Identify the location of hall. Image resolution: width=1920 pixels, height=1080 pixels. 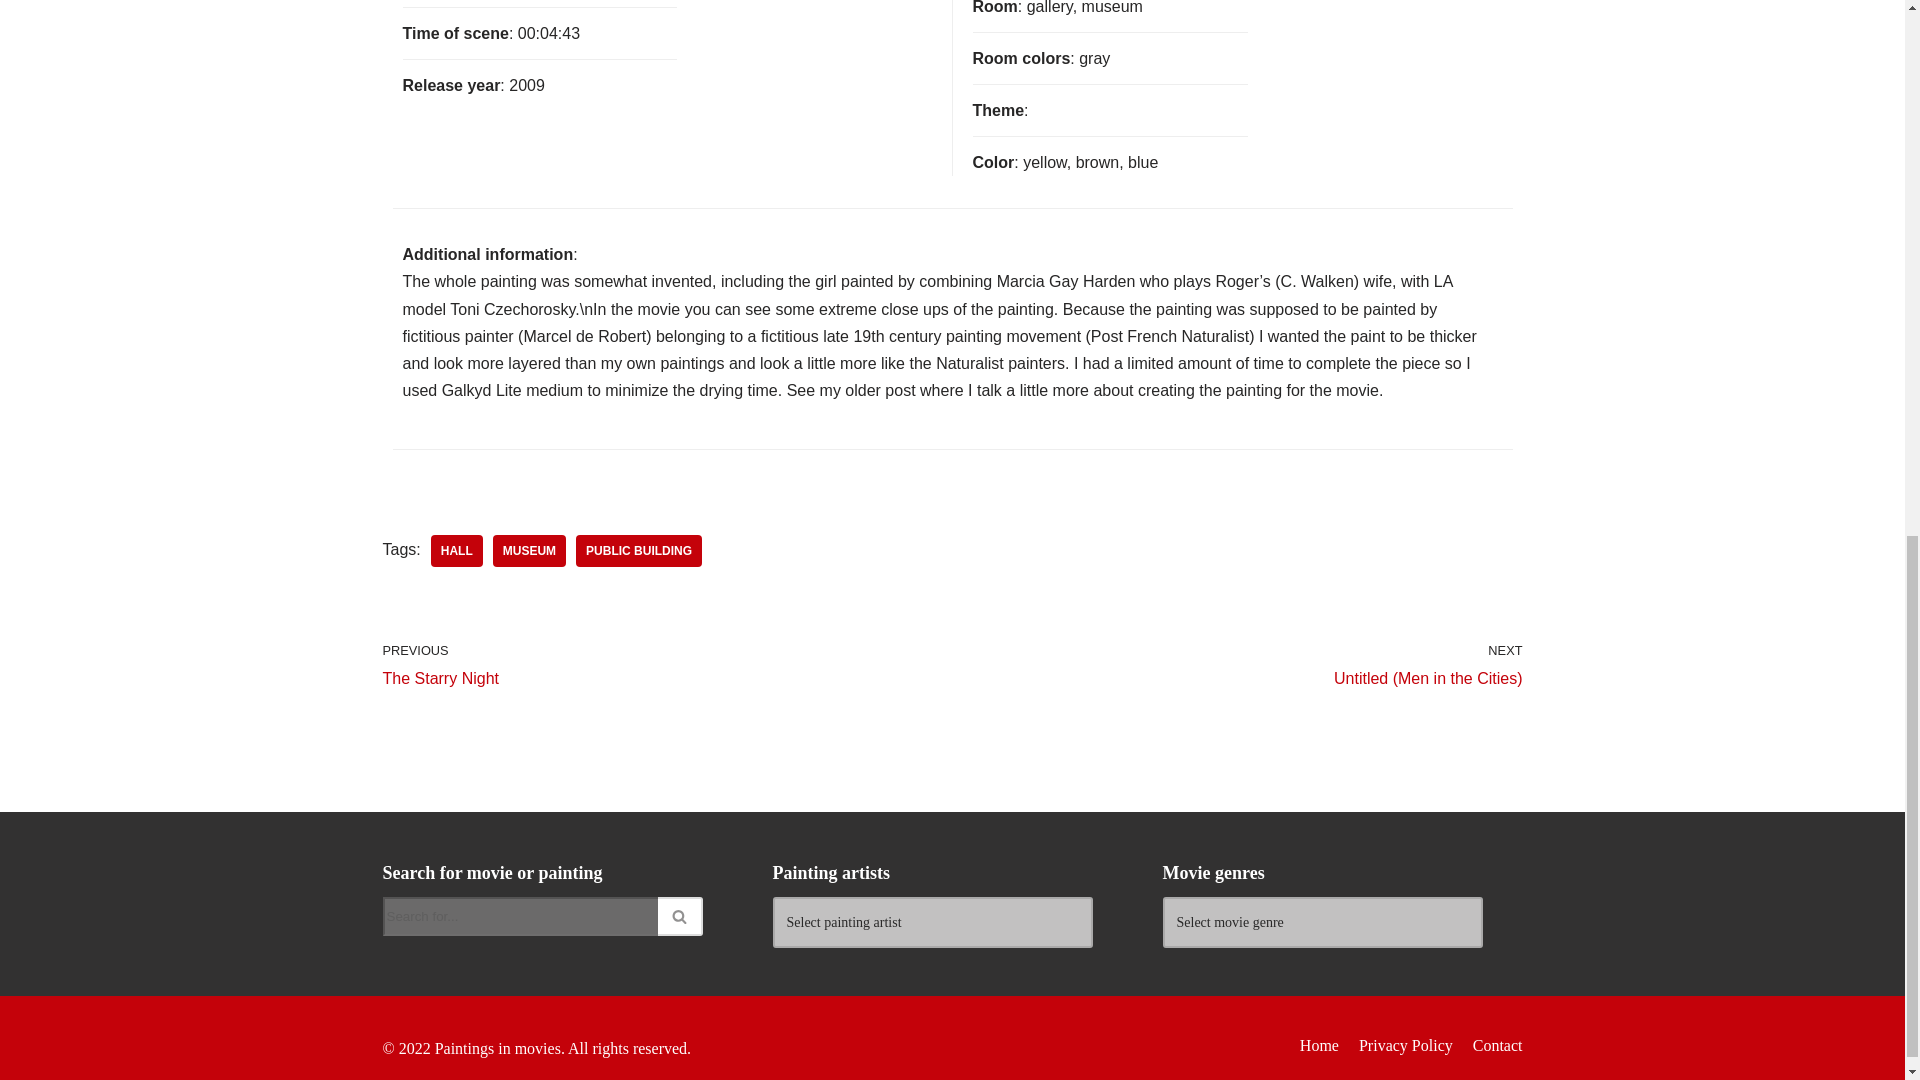
(639, 550).